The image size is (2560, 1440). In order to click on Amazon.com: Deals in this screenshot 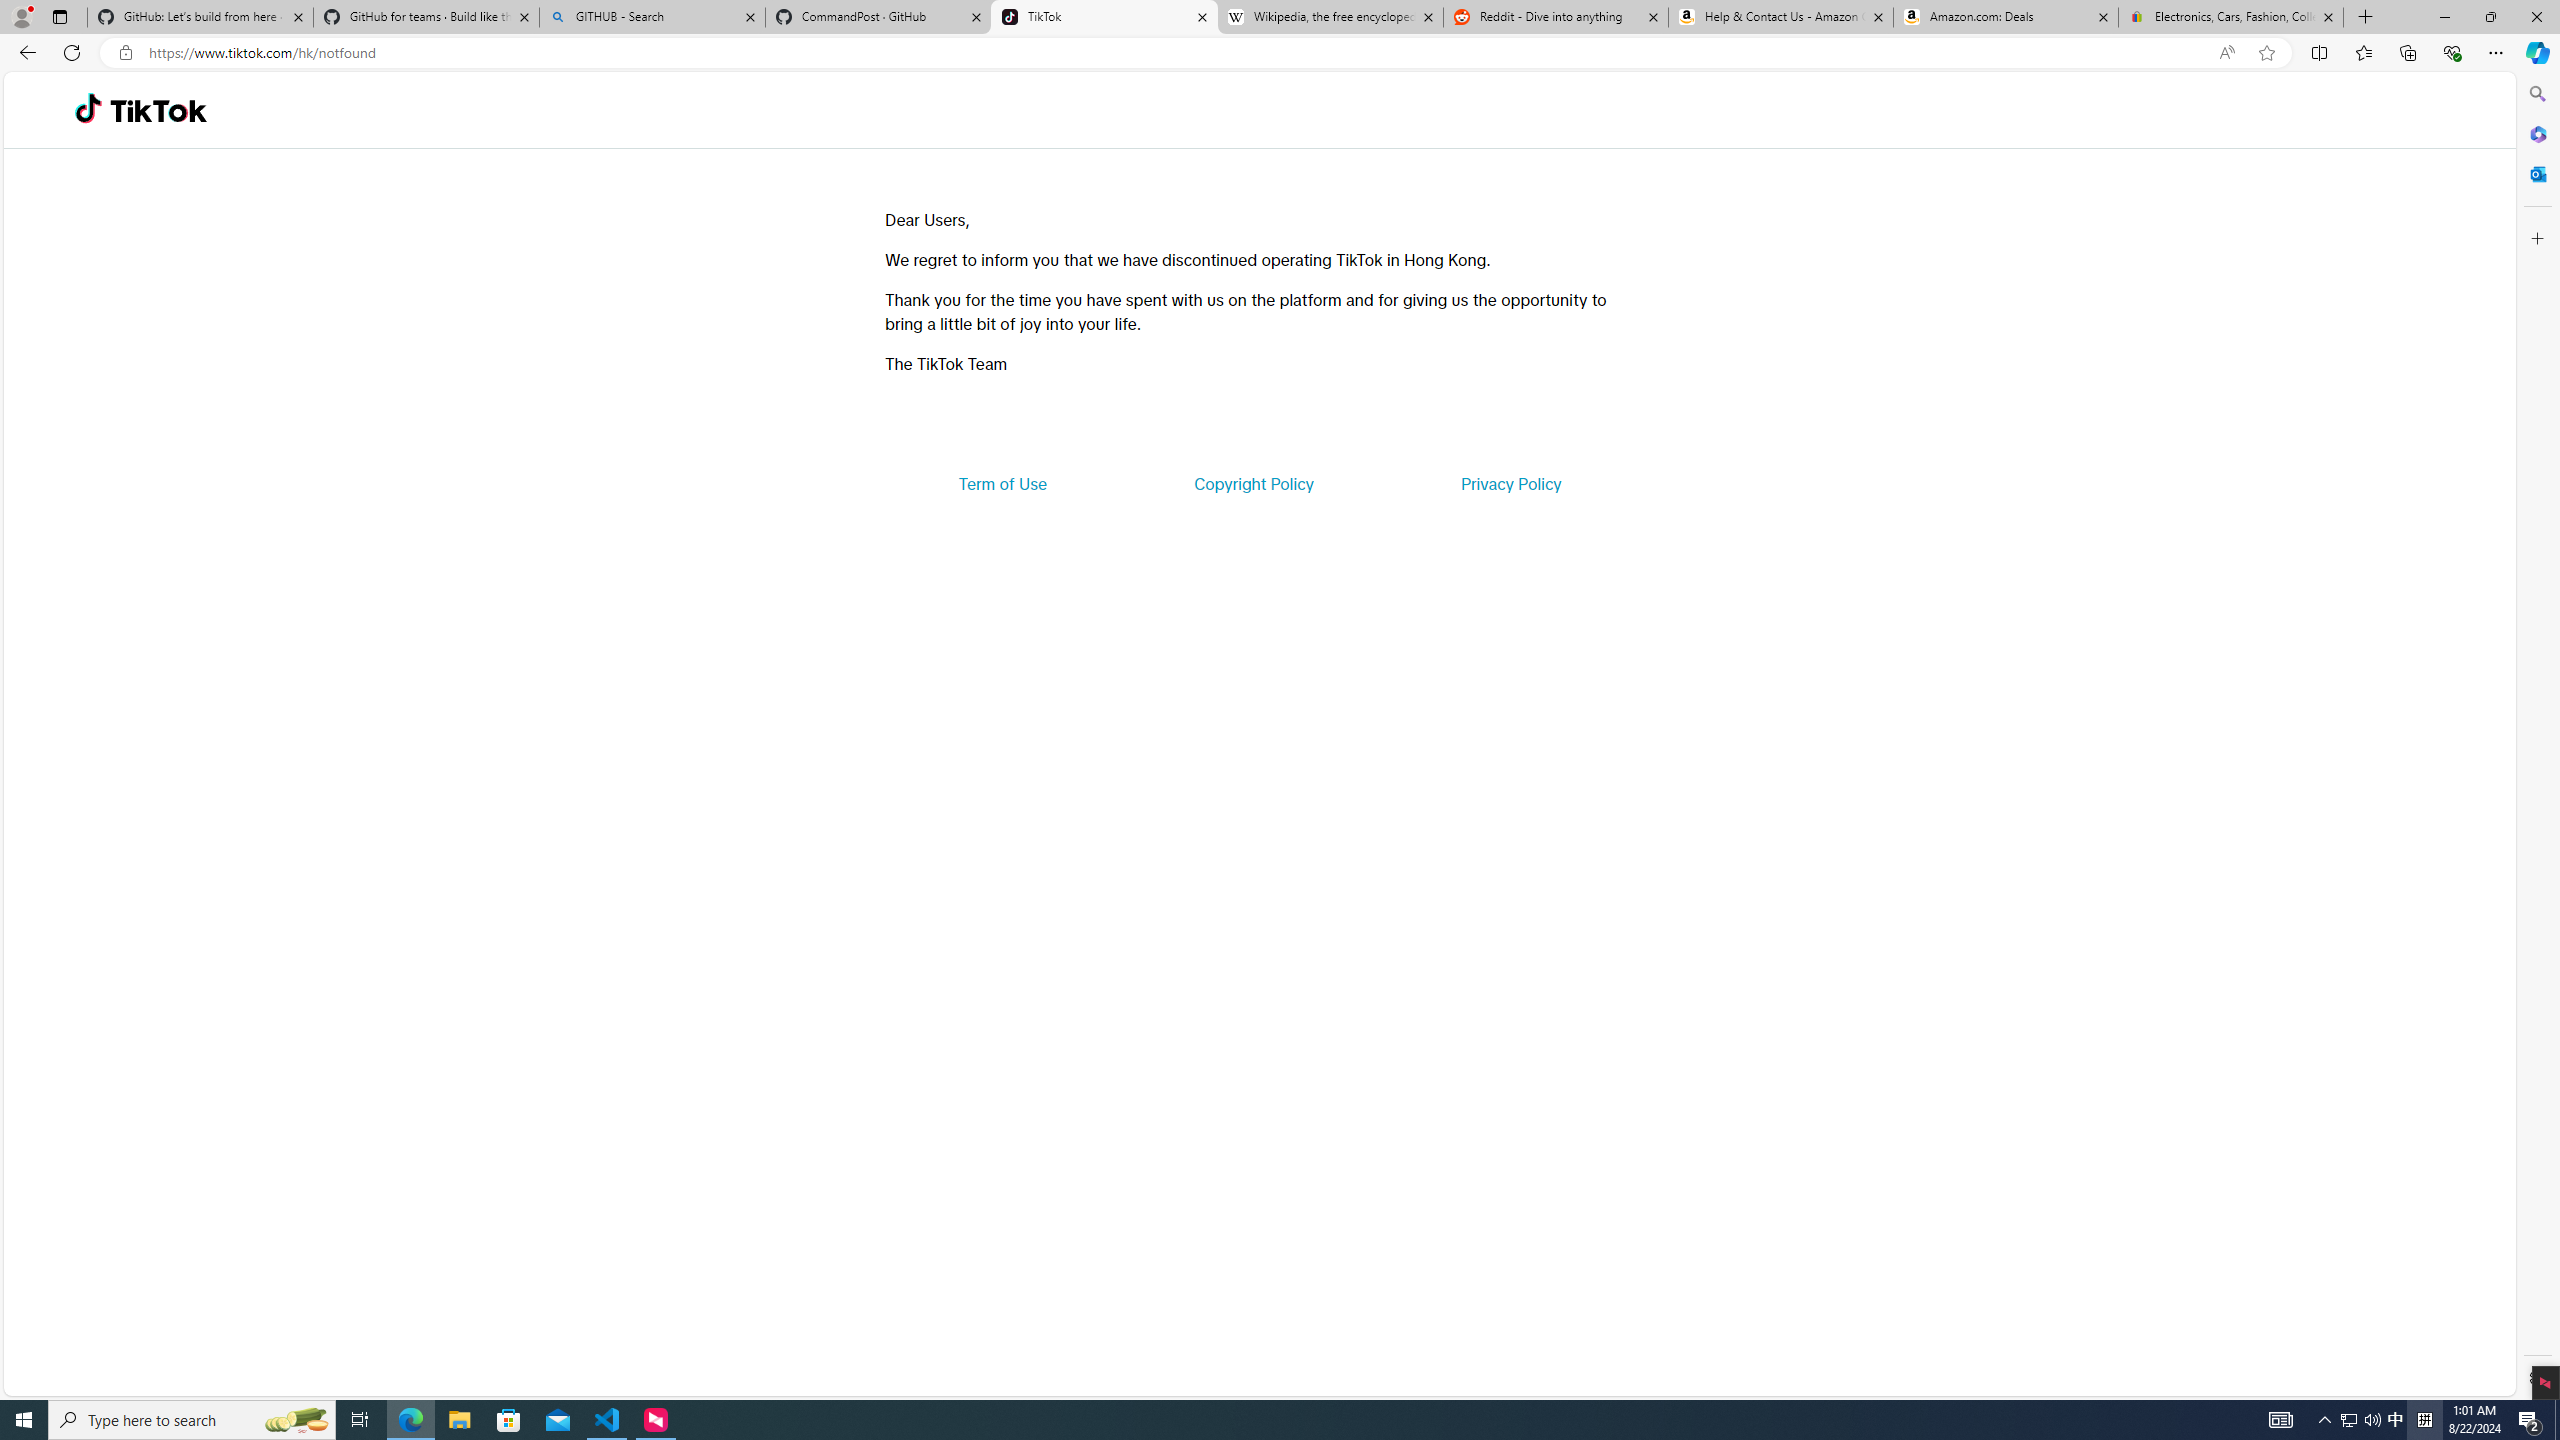, I will do `click(2006, 17)`.